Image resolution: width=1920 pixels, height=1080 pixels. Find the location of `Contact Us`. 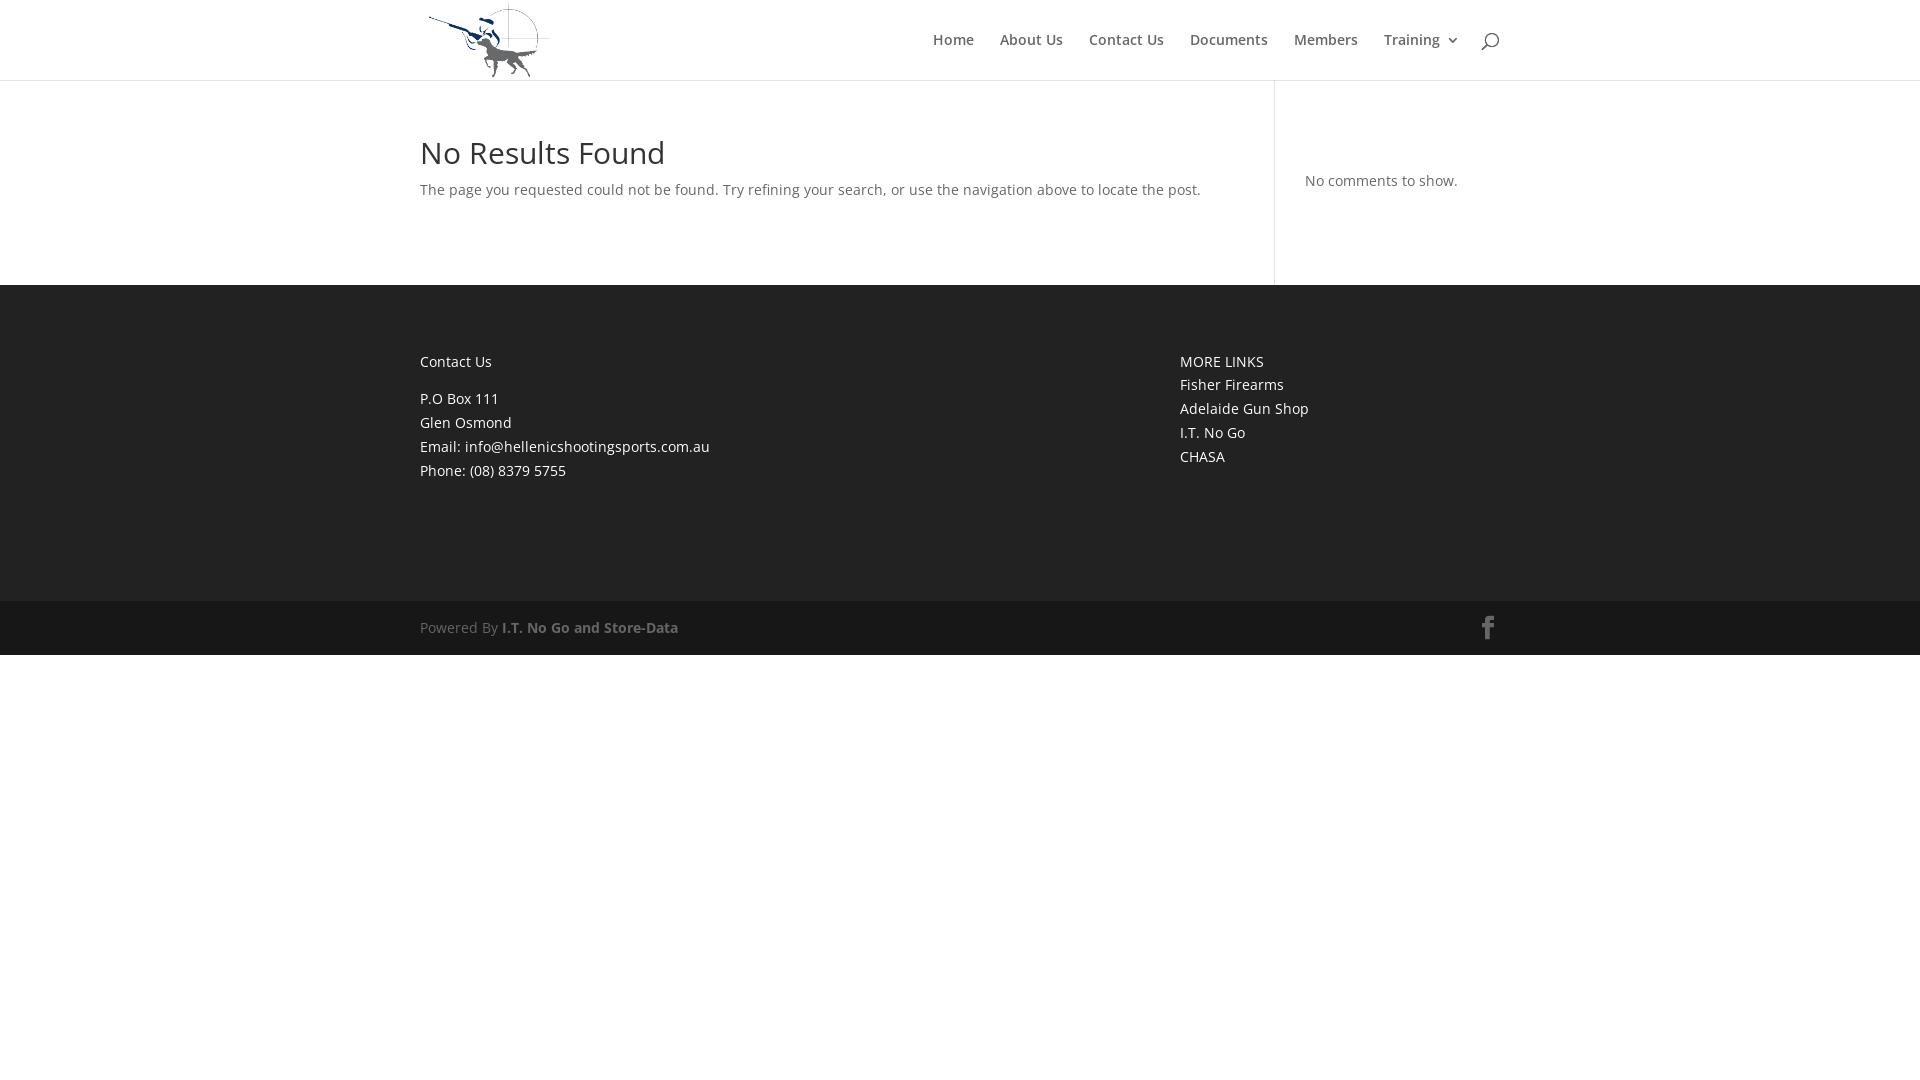

Contact Us is located at coordinates (1126, 56).